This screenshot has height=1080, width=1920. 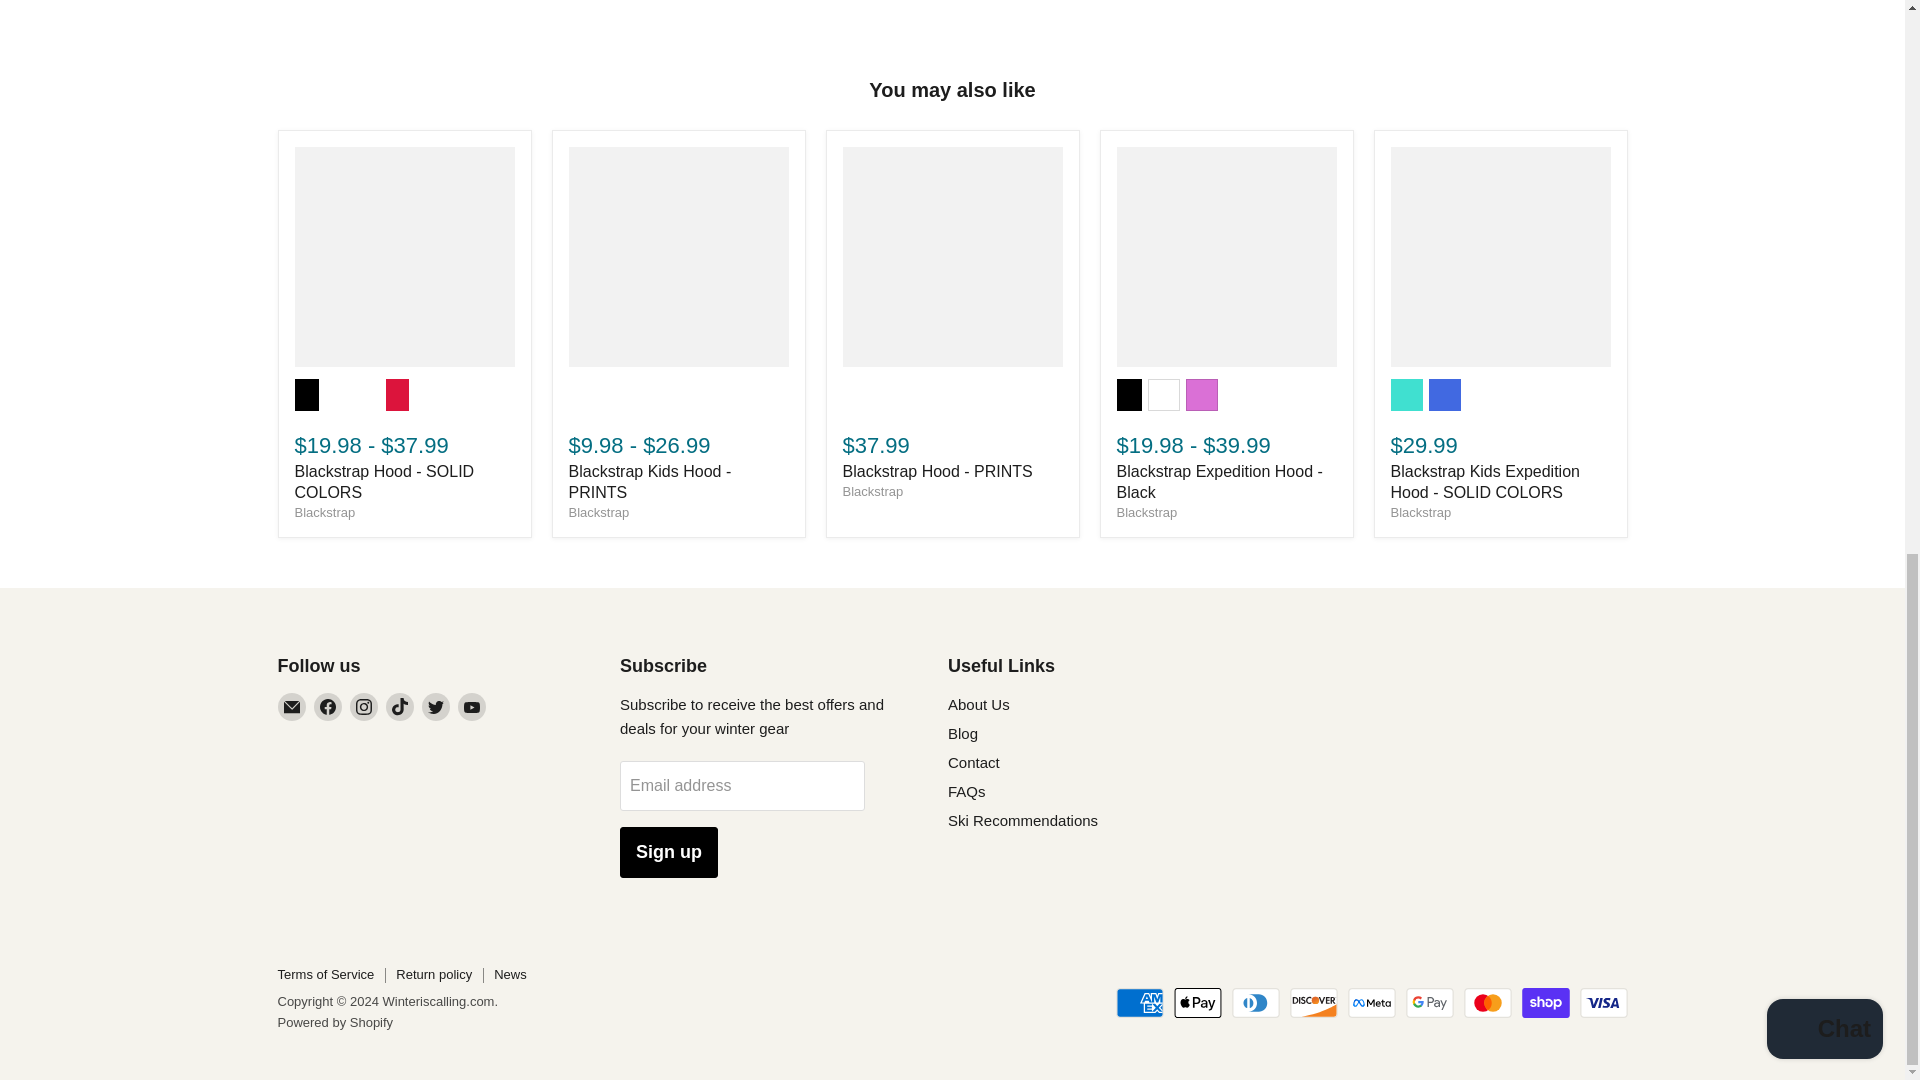 I want to click on Blackstrap, so click(x=1146, y=512).